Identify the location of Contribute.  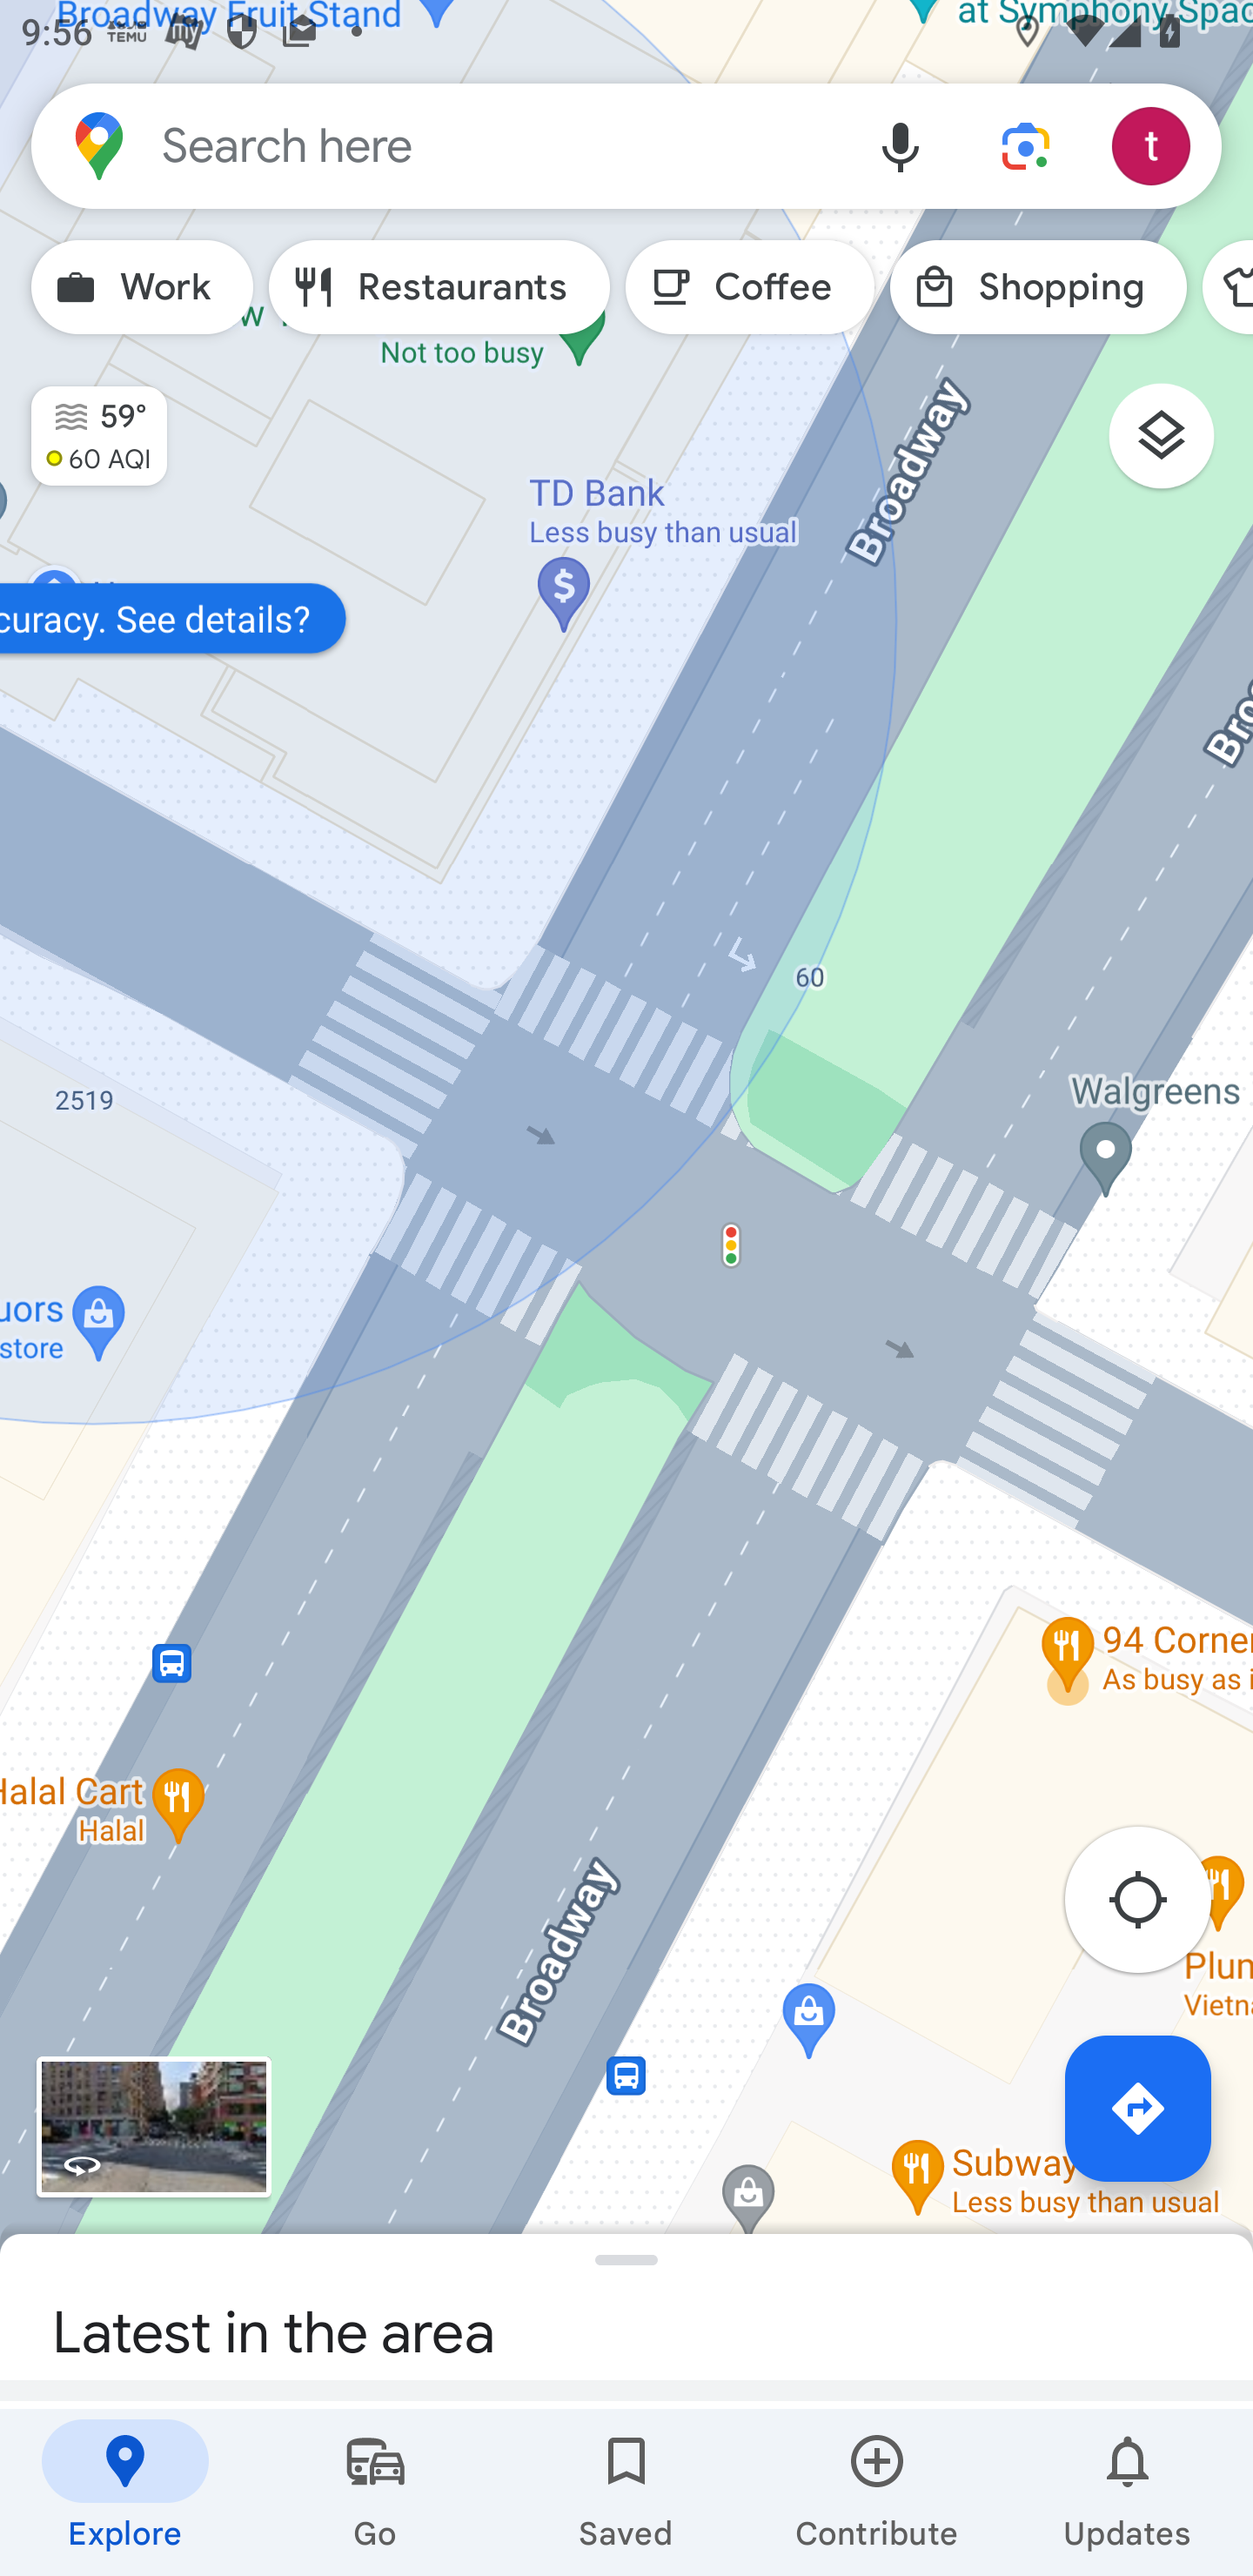
(877, 2492).